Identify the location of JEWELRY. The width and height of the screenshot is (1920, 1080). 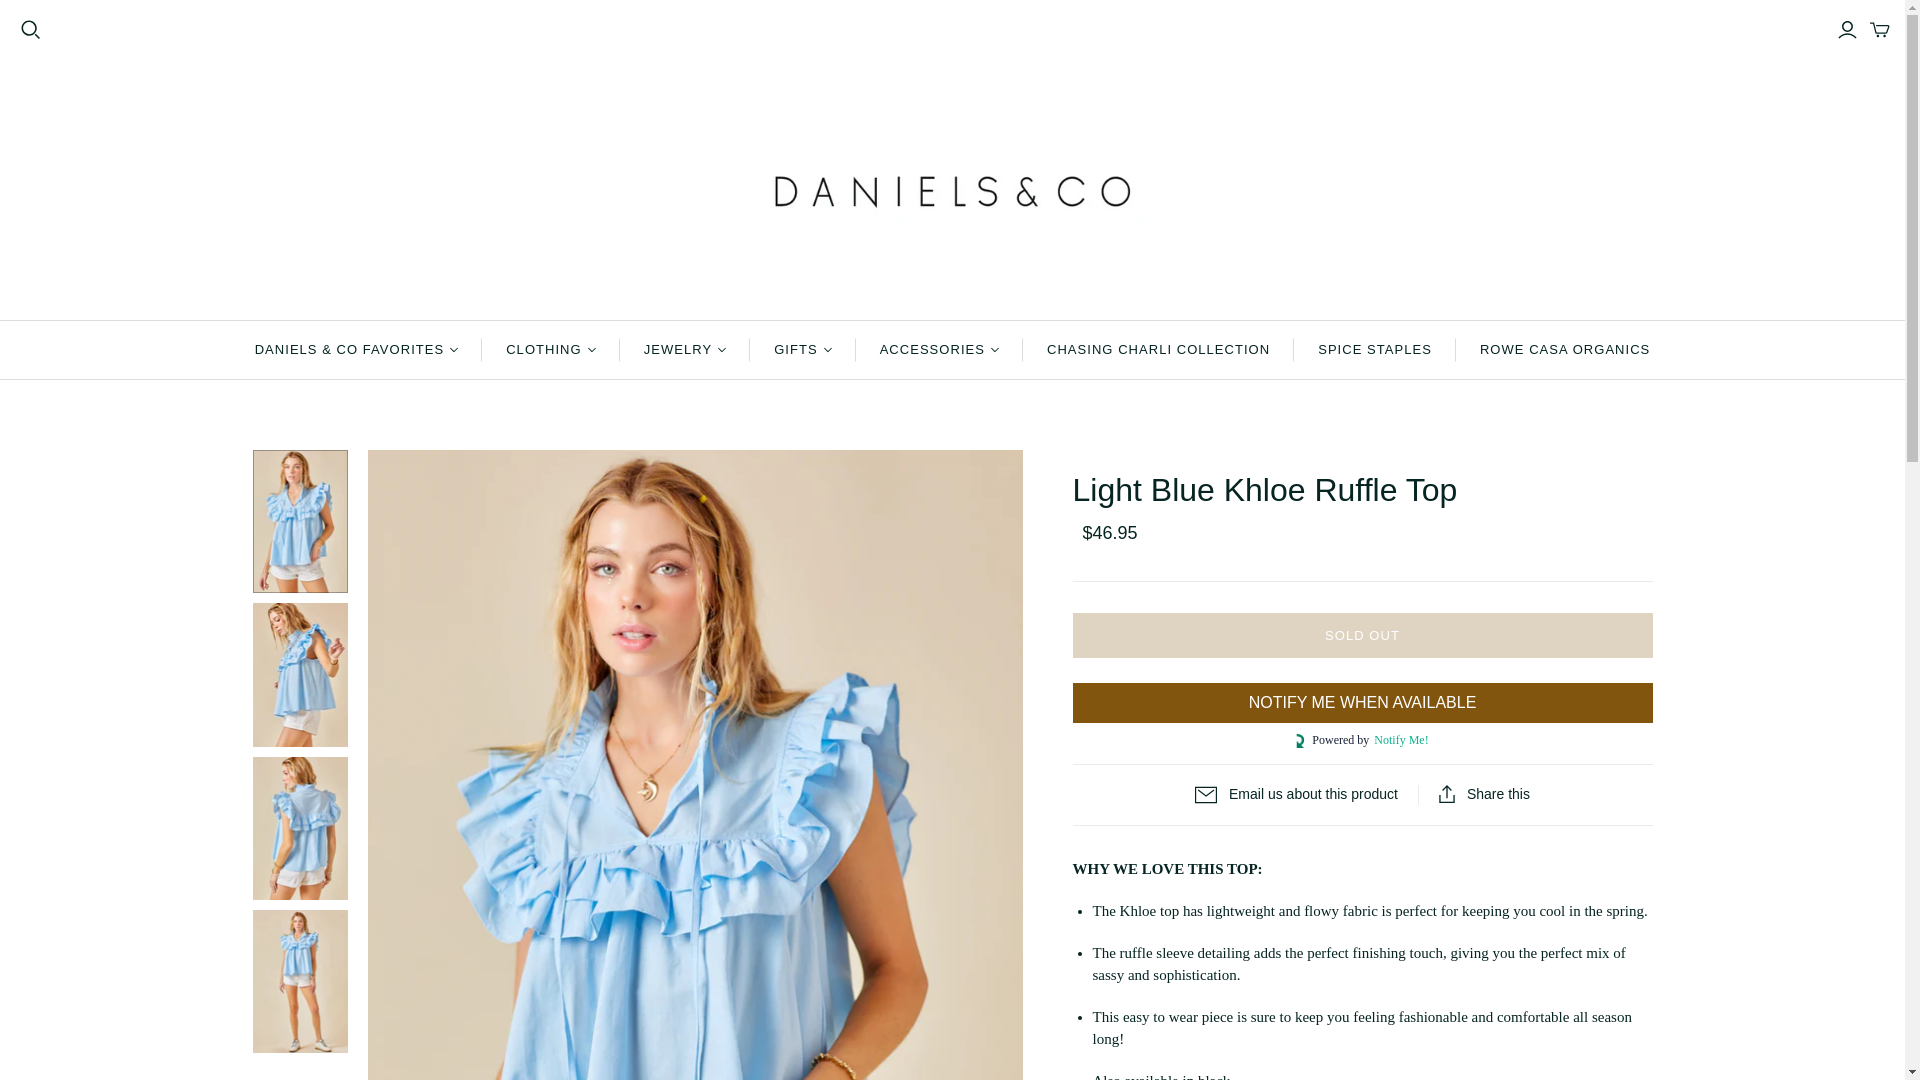
(685, 350).